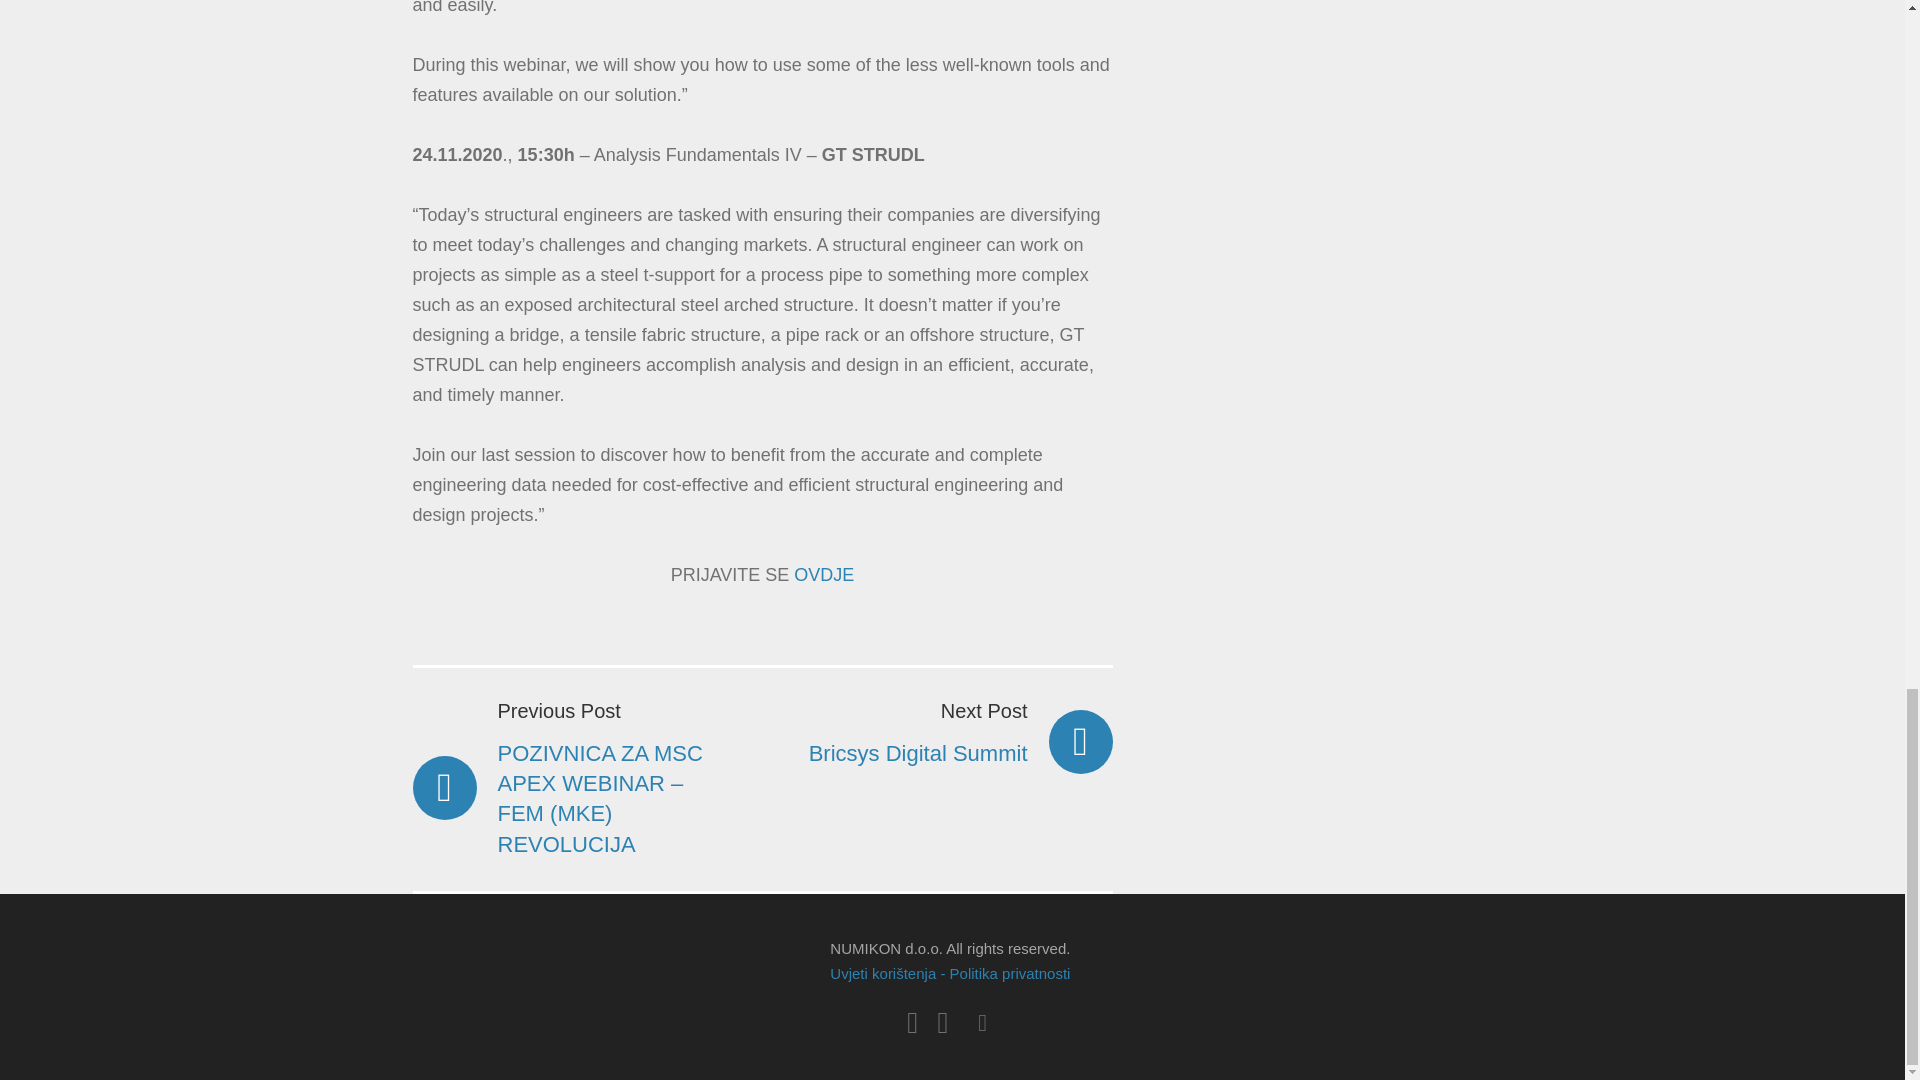 This screenshot has height=1080, width=1920. I want to click on OVDJE, so click(943, 732).